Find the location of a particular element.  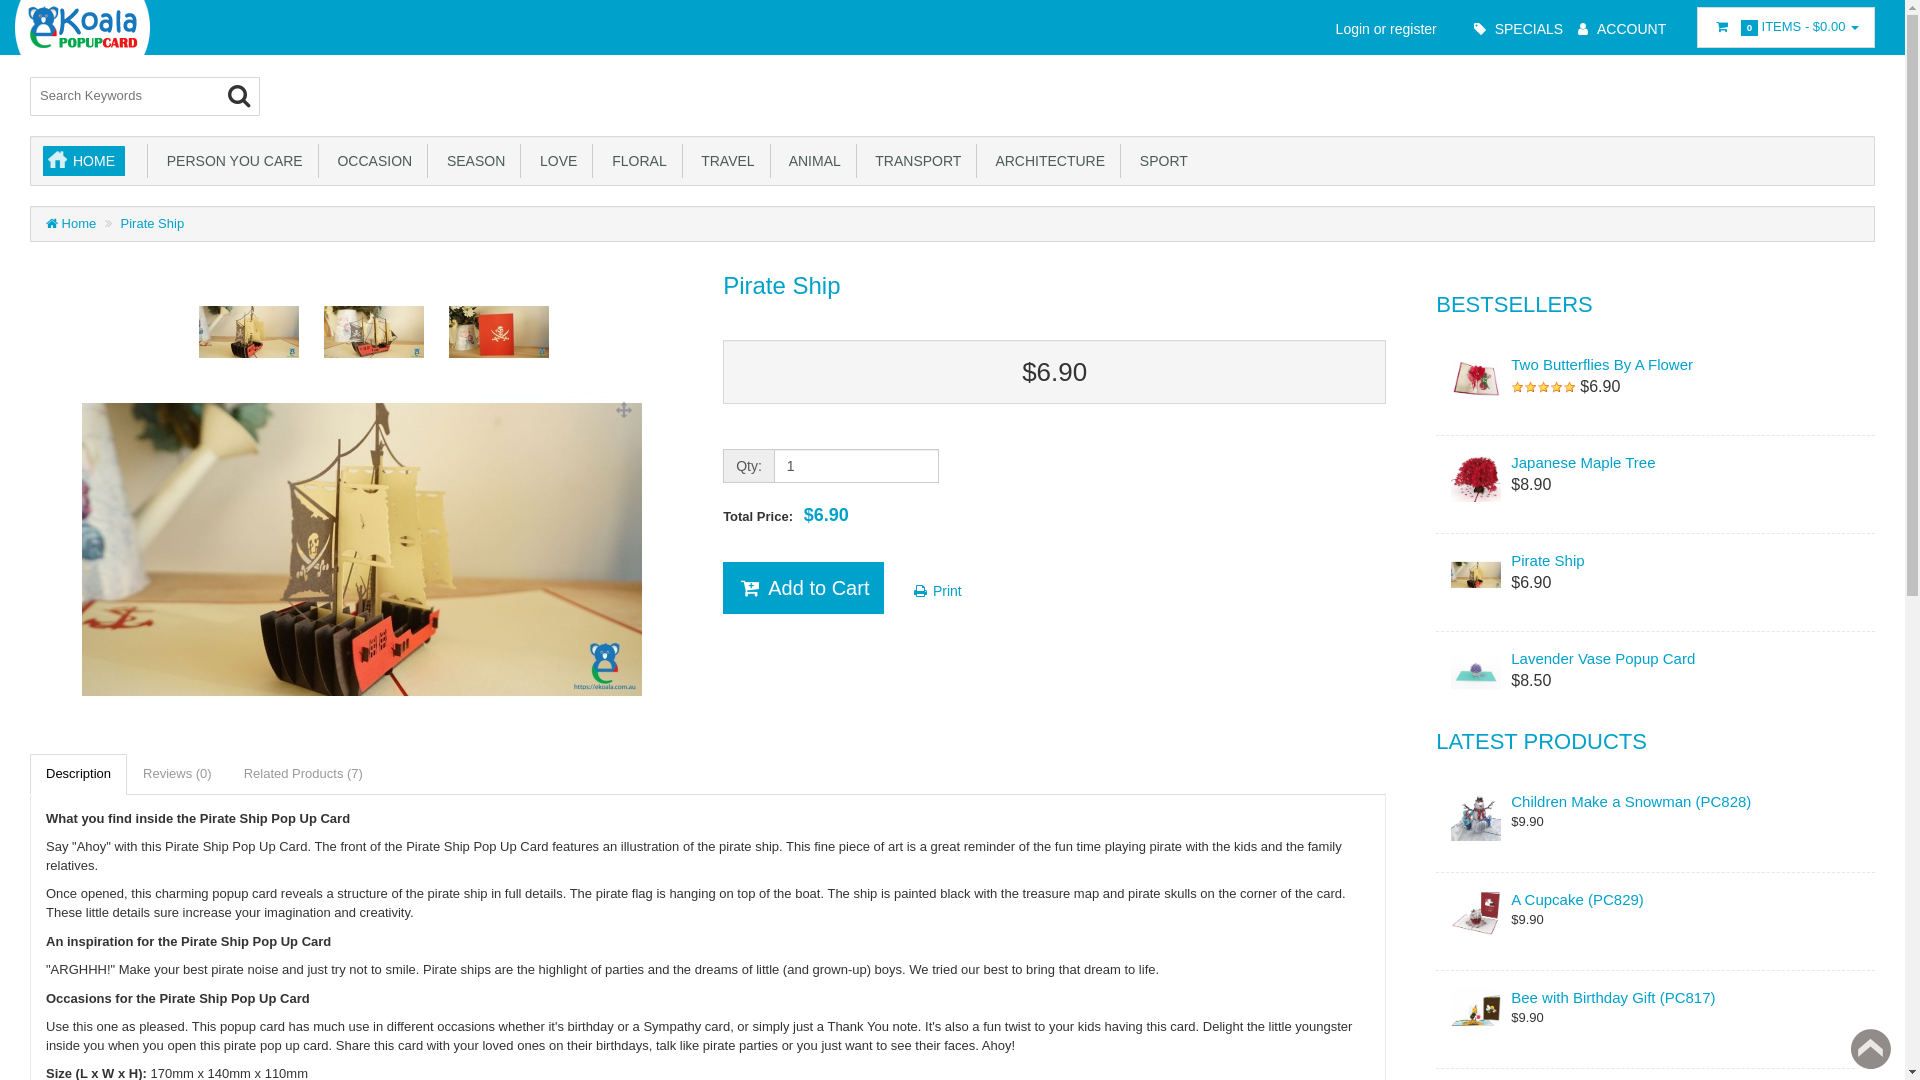

Go is located at coordinates (239, 96).